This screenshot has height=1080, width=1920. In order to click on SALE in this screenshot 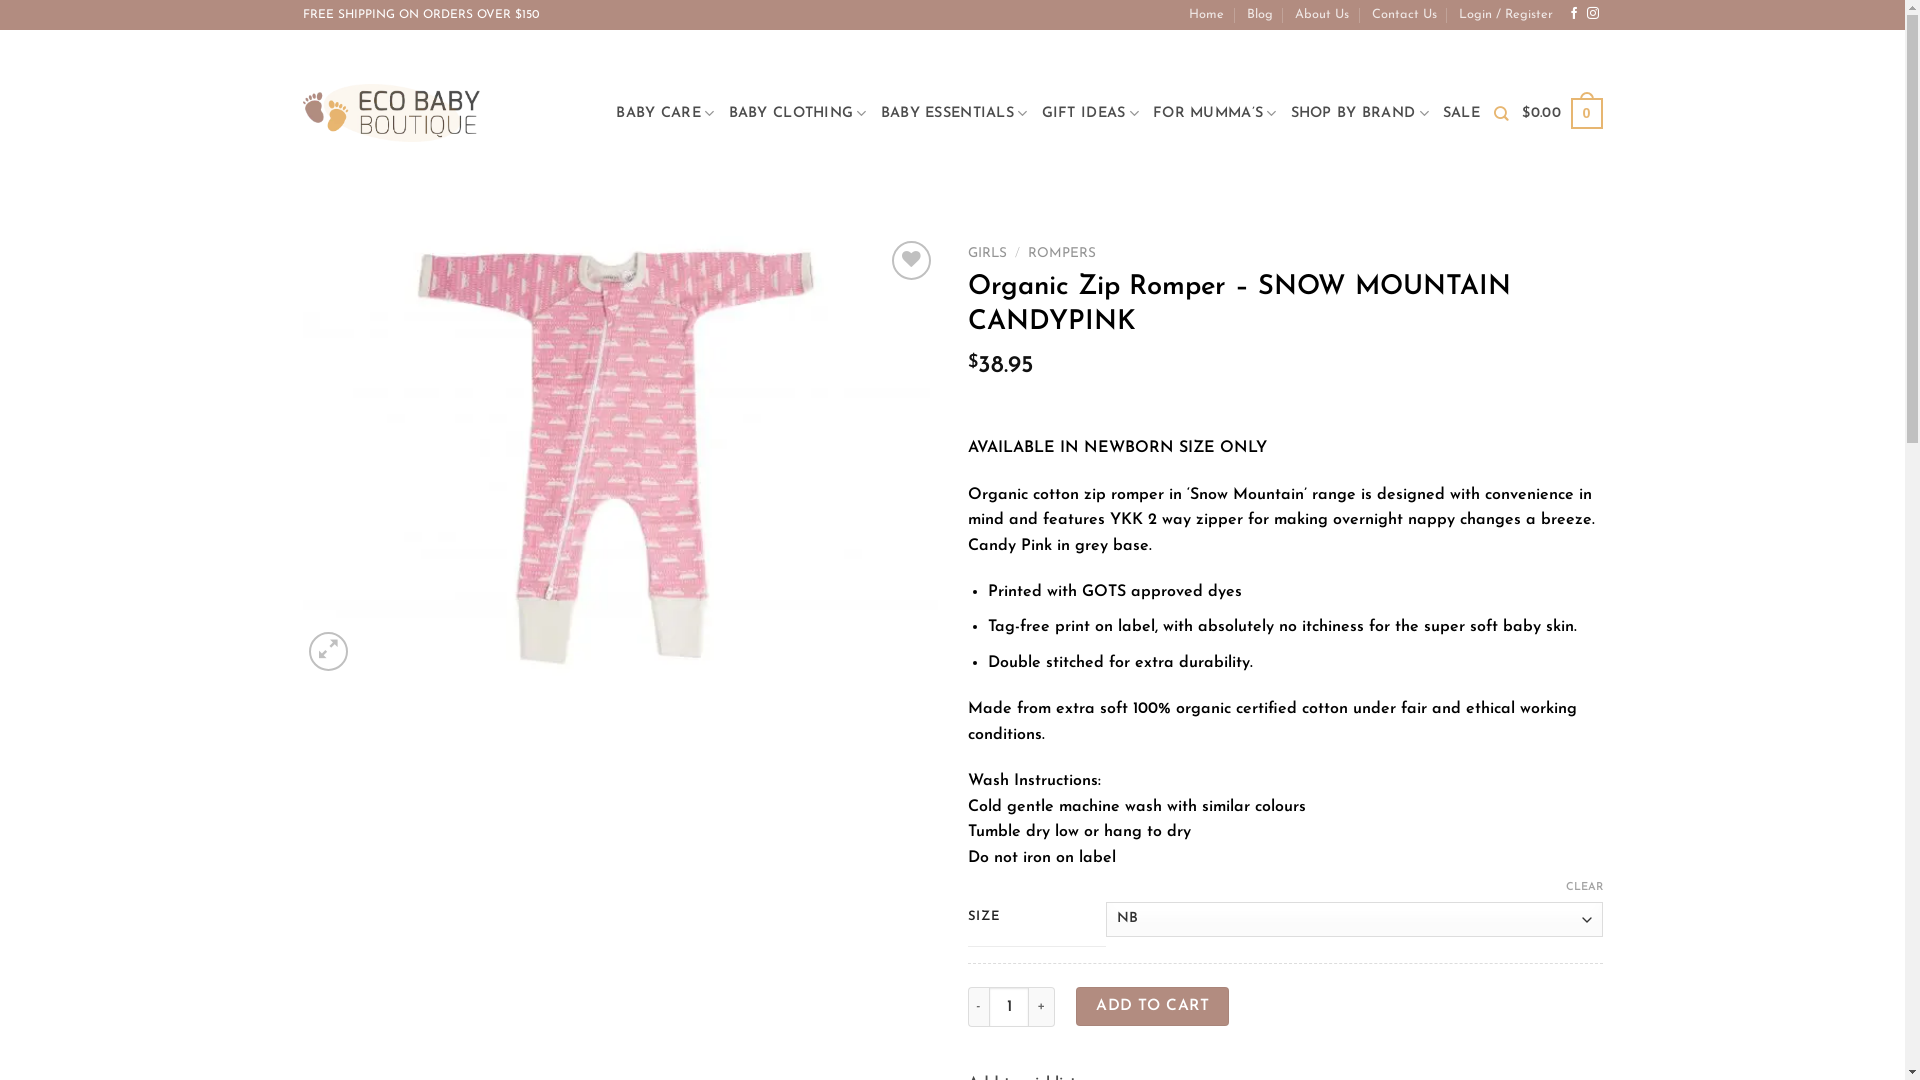, I will do `click(1462, 114)`.